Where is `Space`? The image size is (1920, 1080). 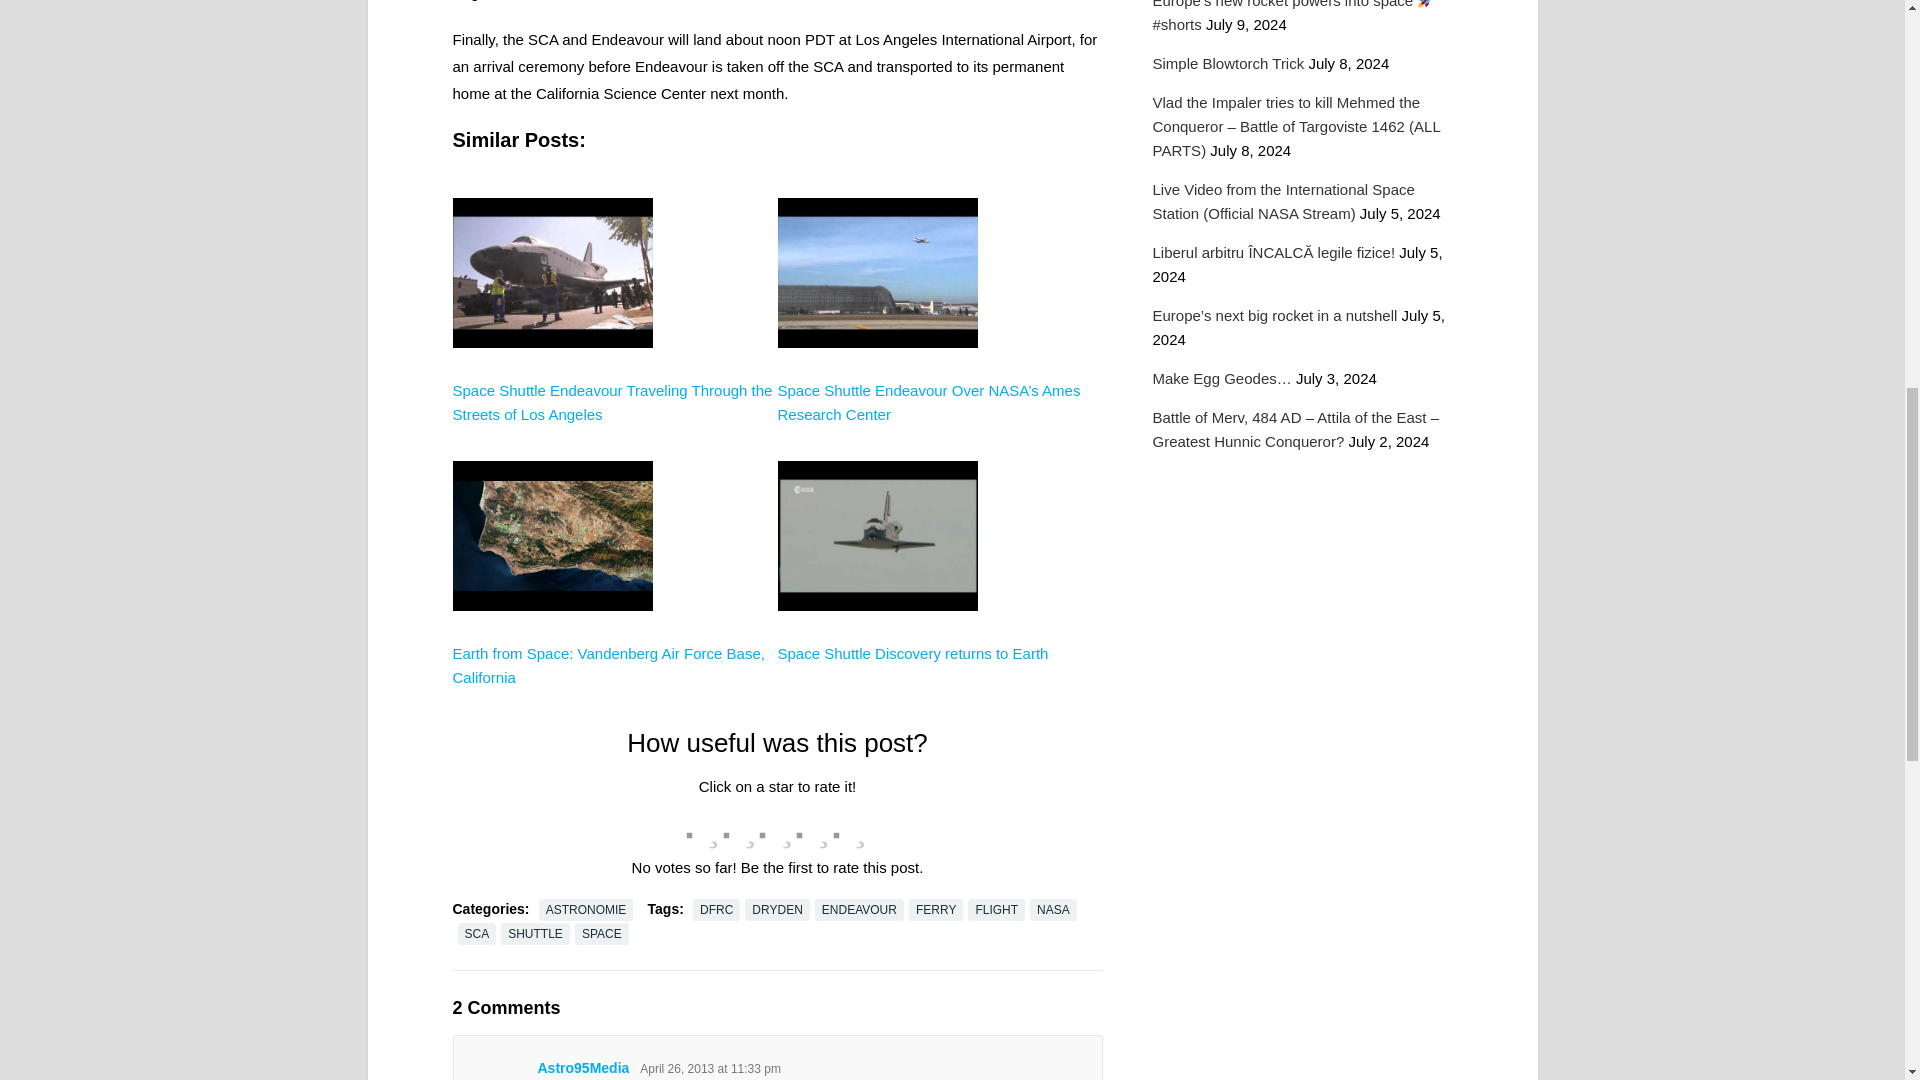 Space is located at coordinates (877, 684).